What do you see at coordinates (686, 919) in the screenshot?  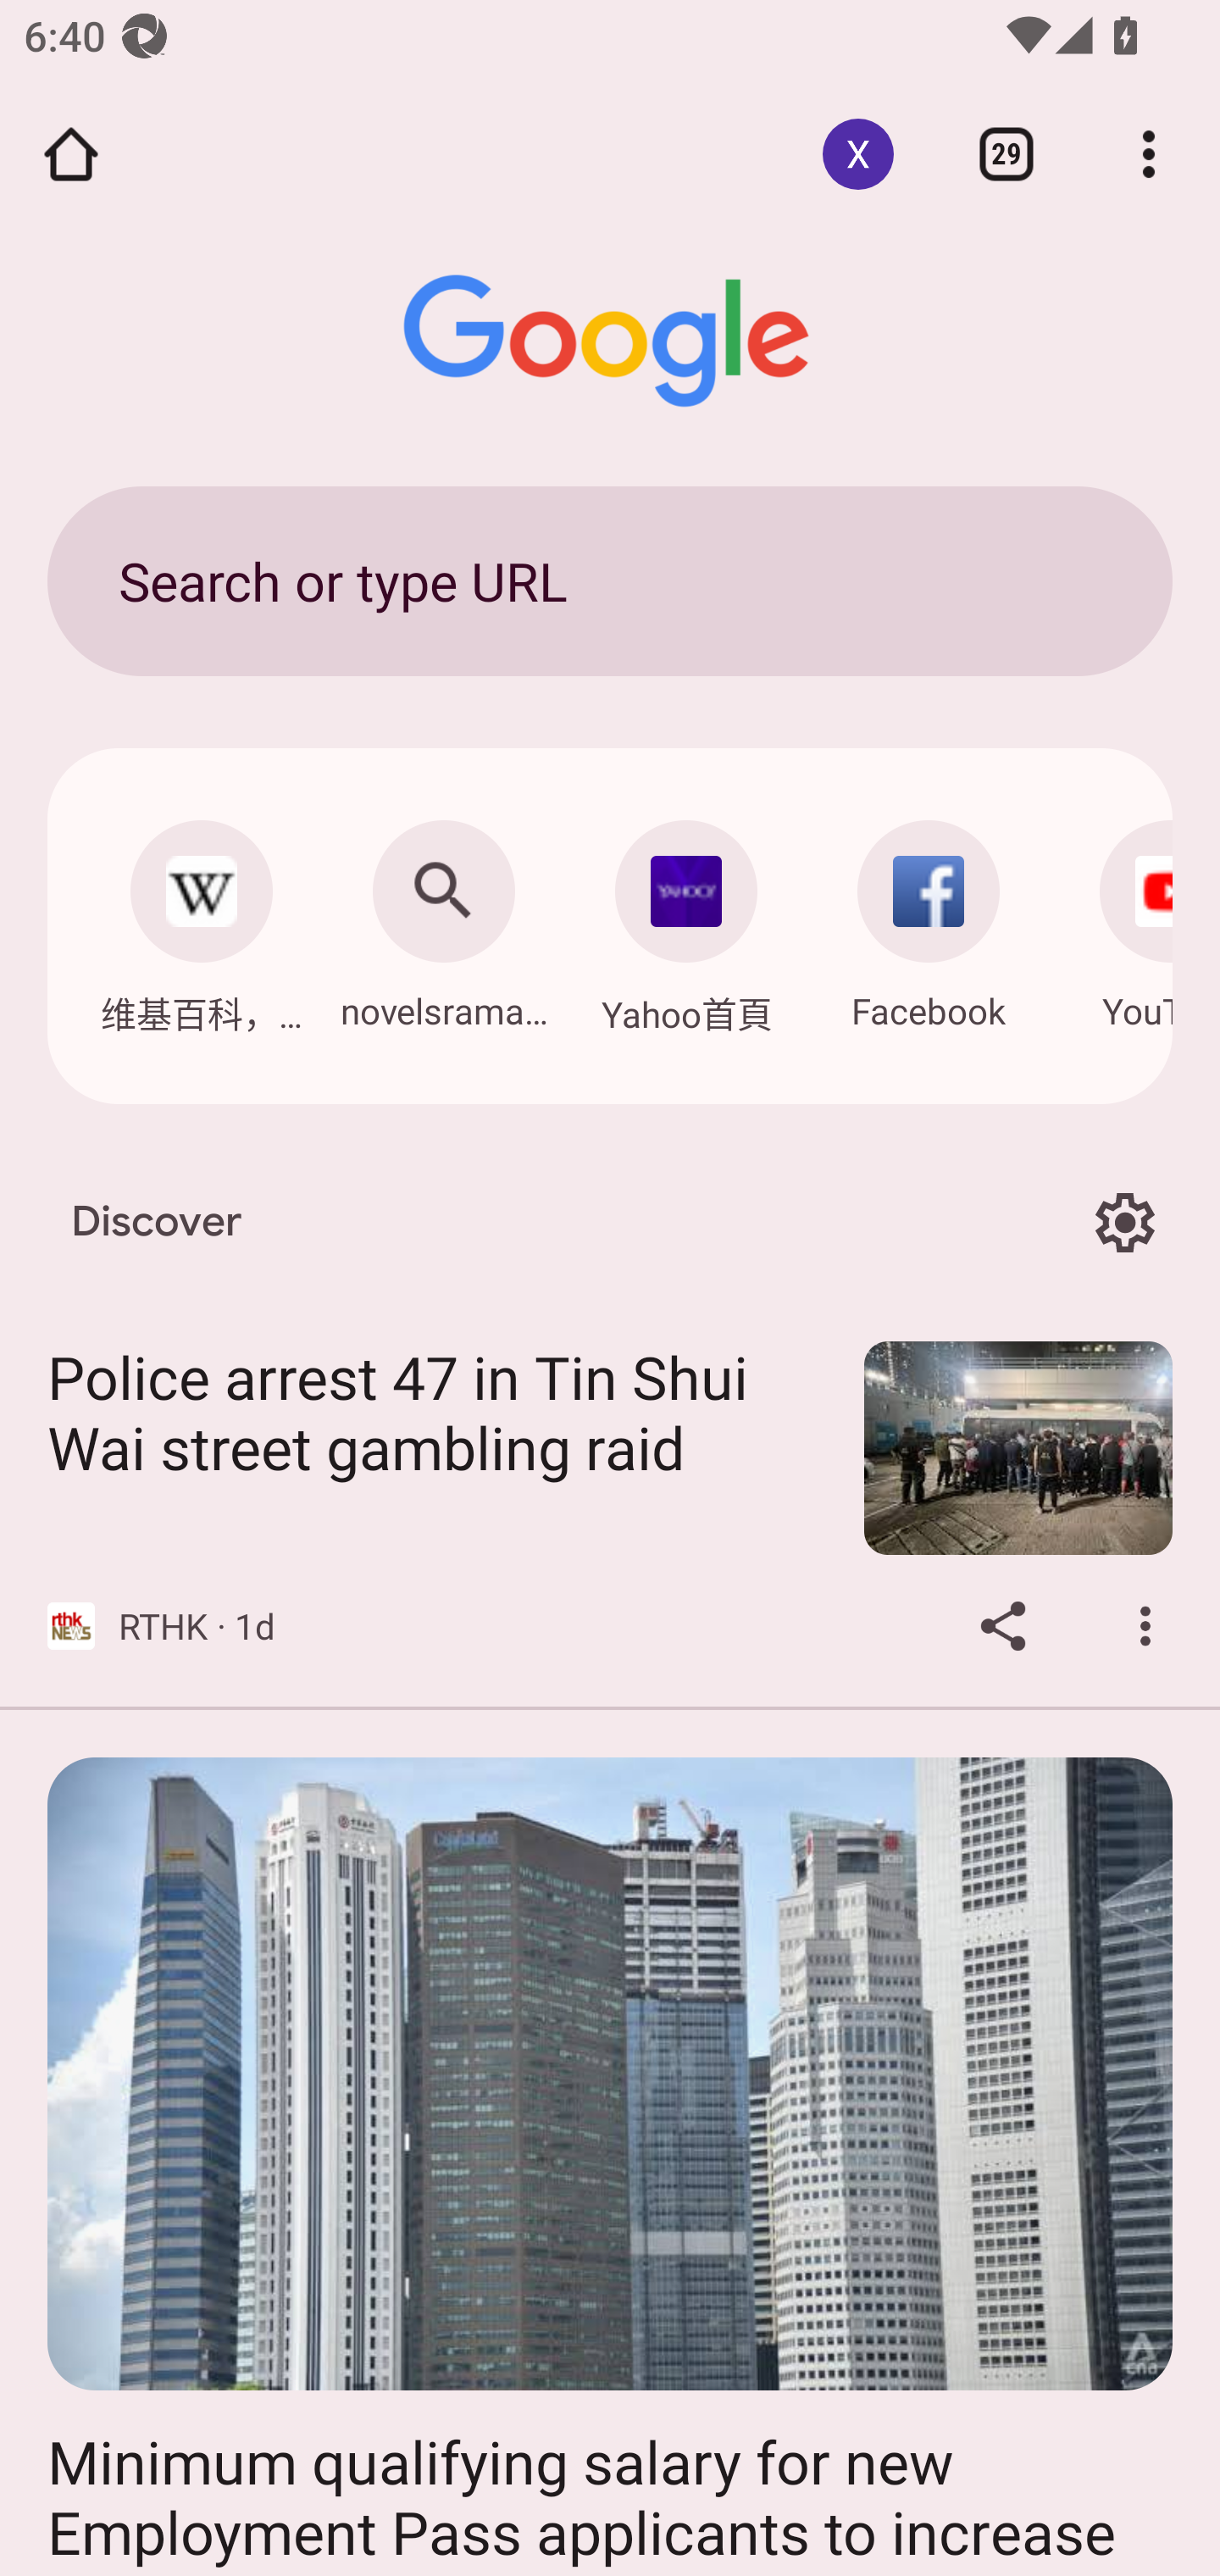 I see `Navigate: Yahoo首頁: hk.mobi.yahoo.com Yahoo首頁` at bounding box center [686, 919].